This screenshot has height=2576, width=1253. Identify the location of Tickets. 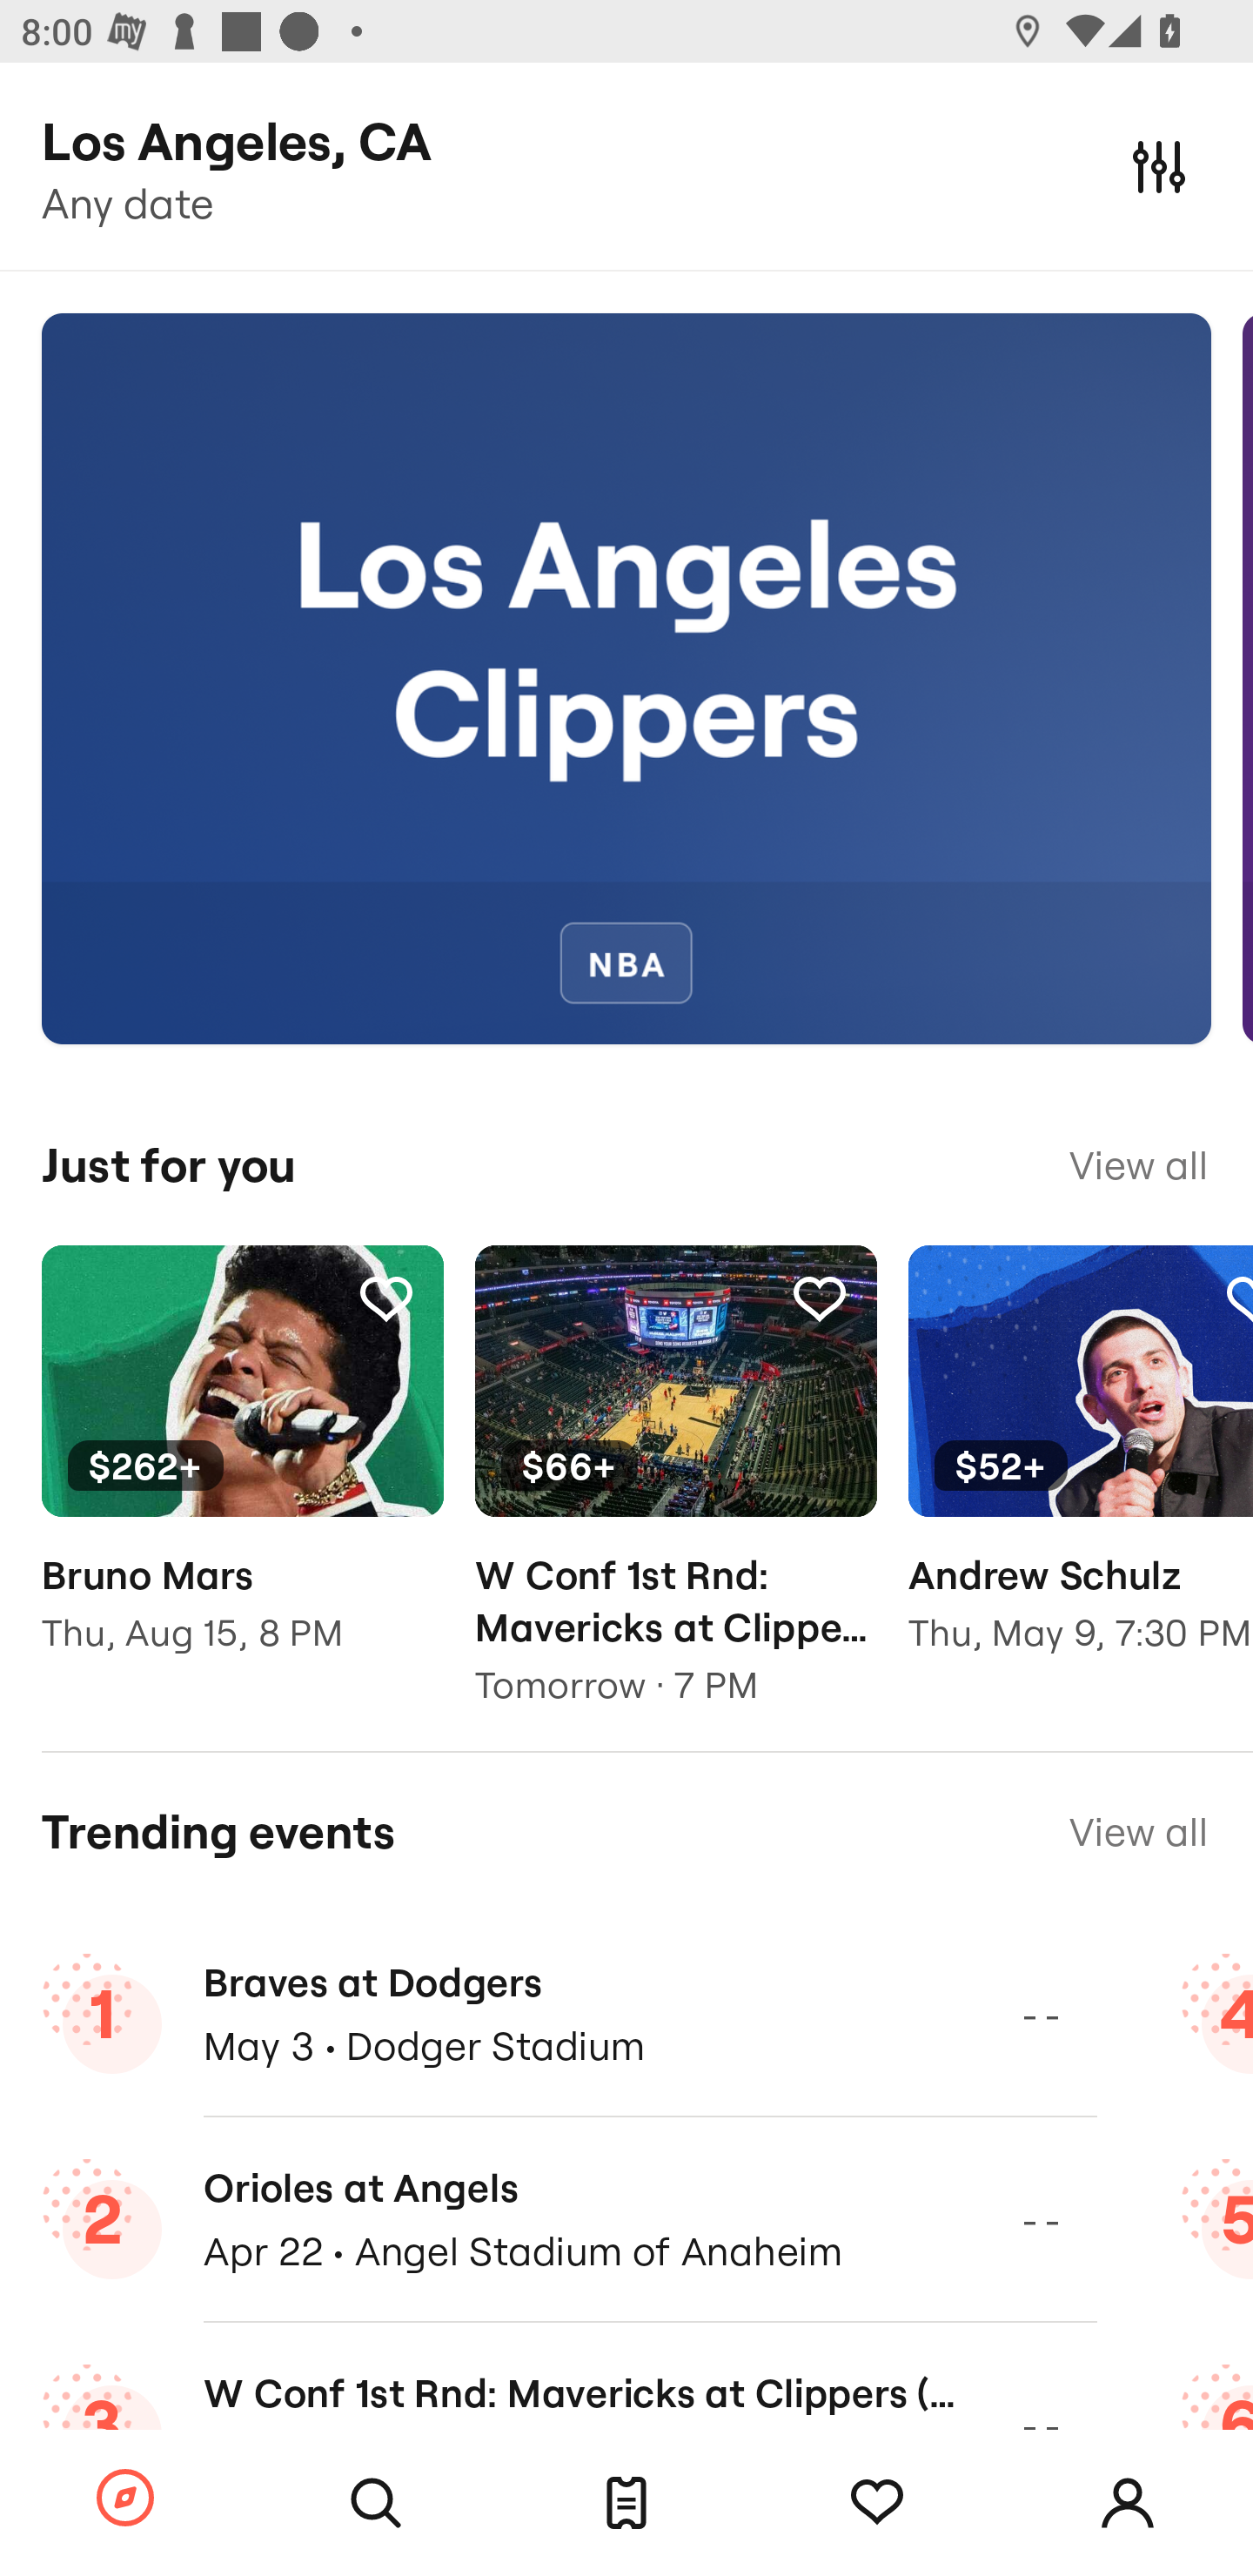
(626, 2503).